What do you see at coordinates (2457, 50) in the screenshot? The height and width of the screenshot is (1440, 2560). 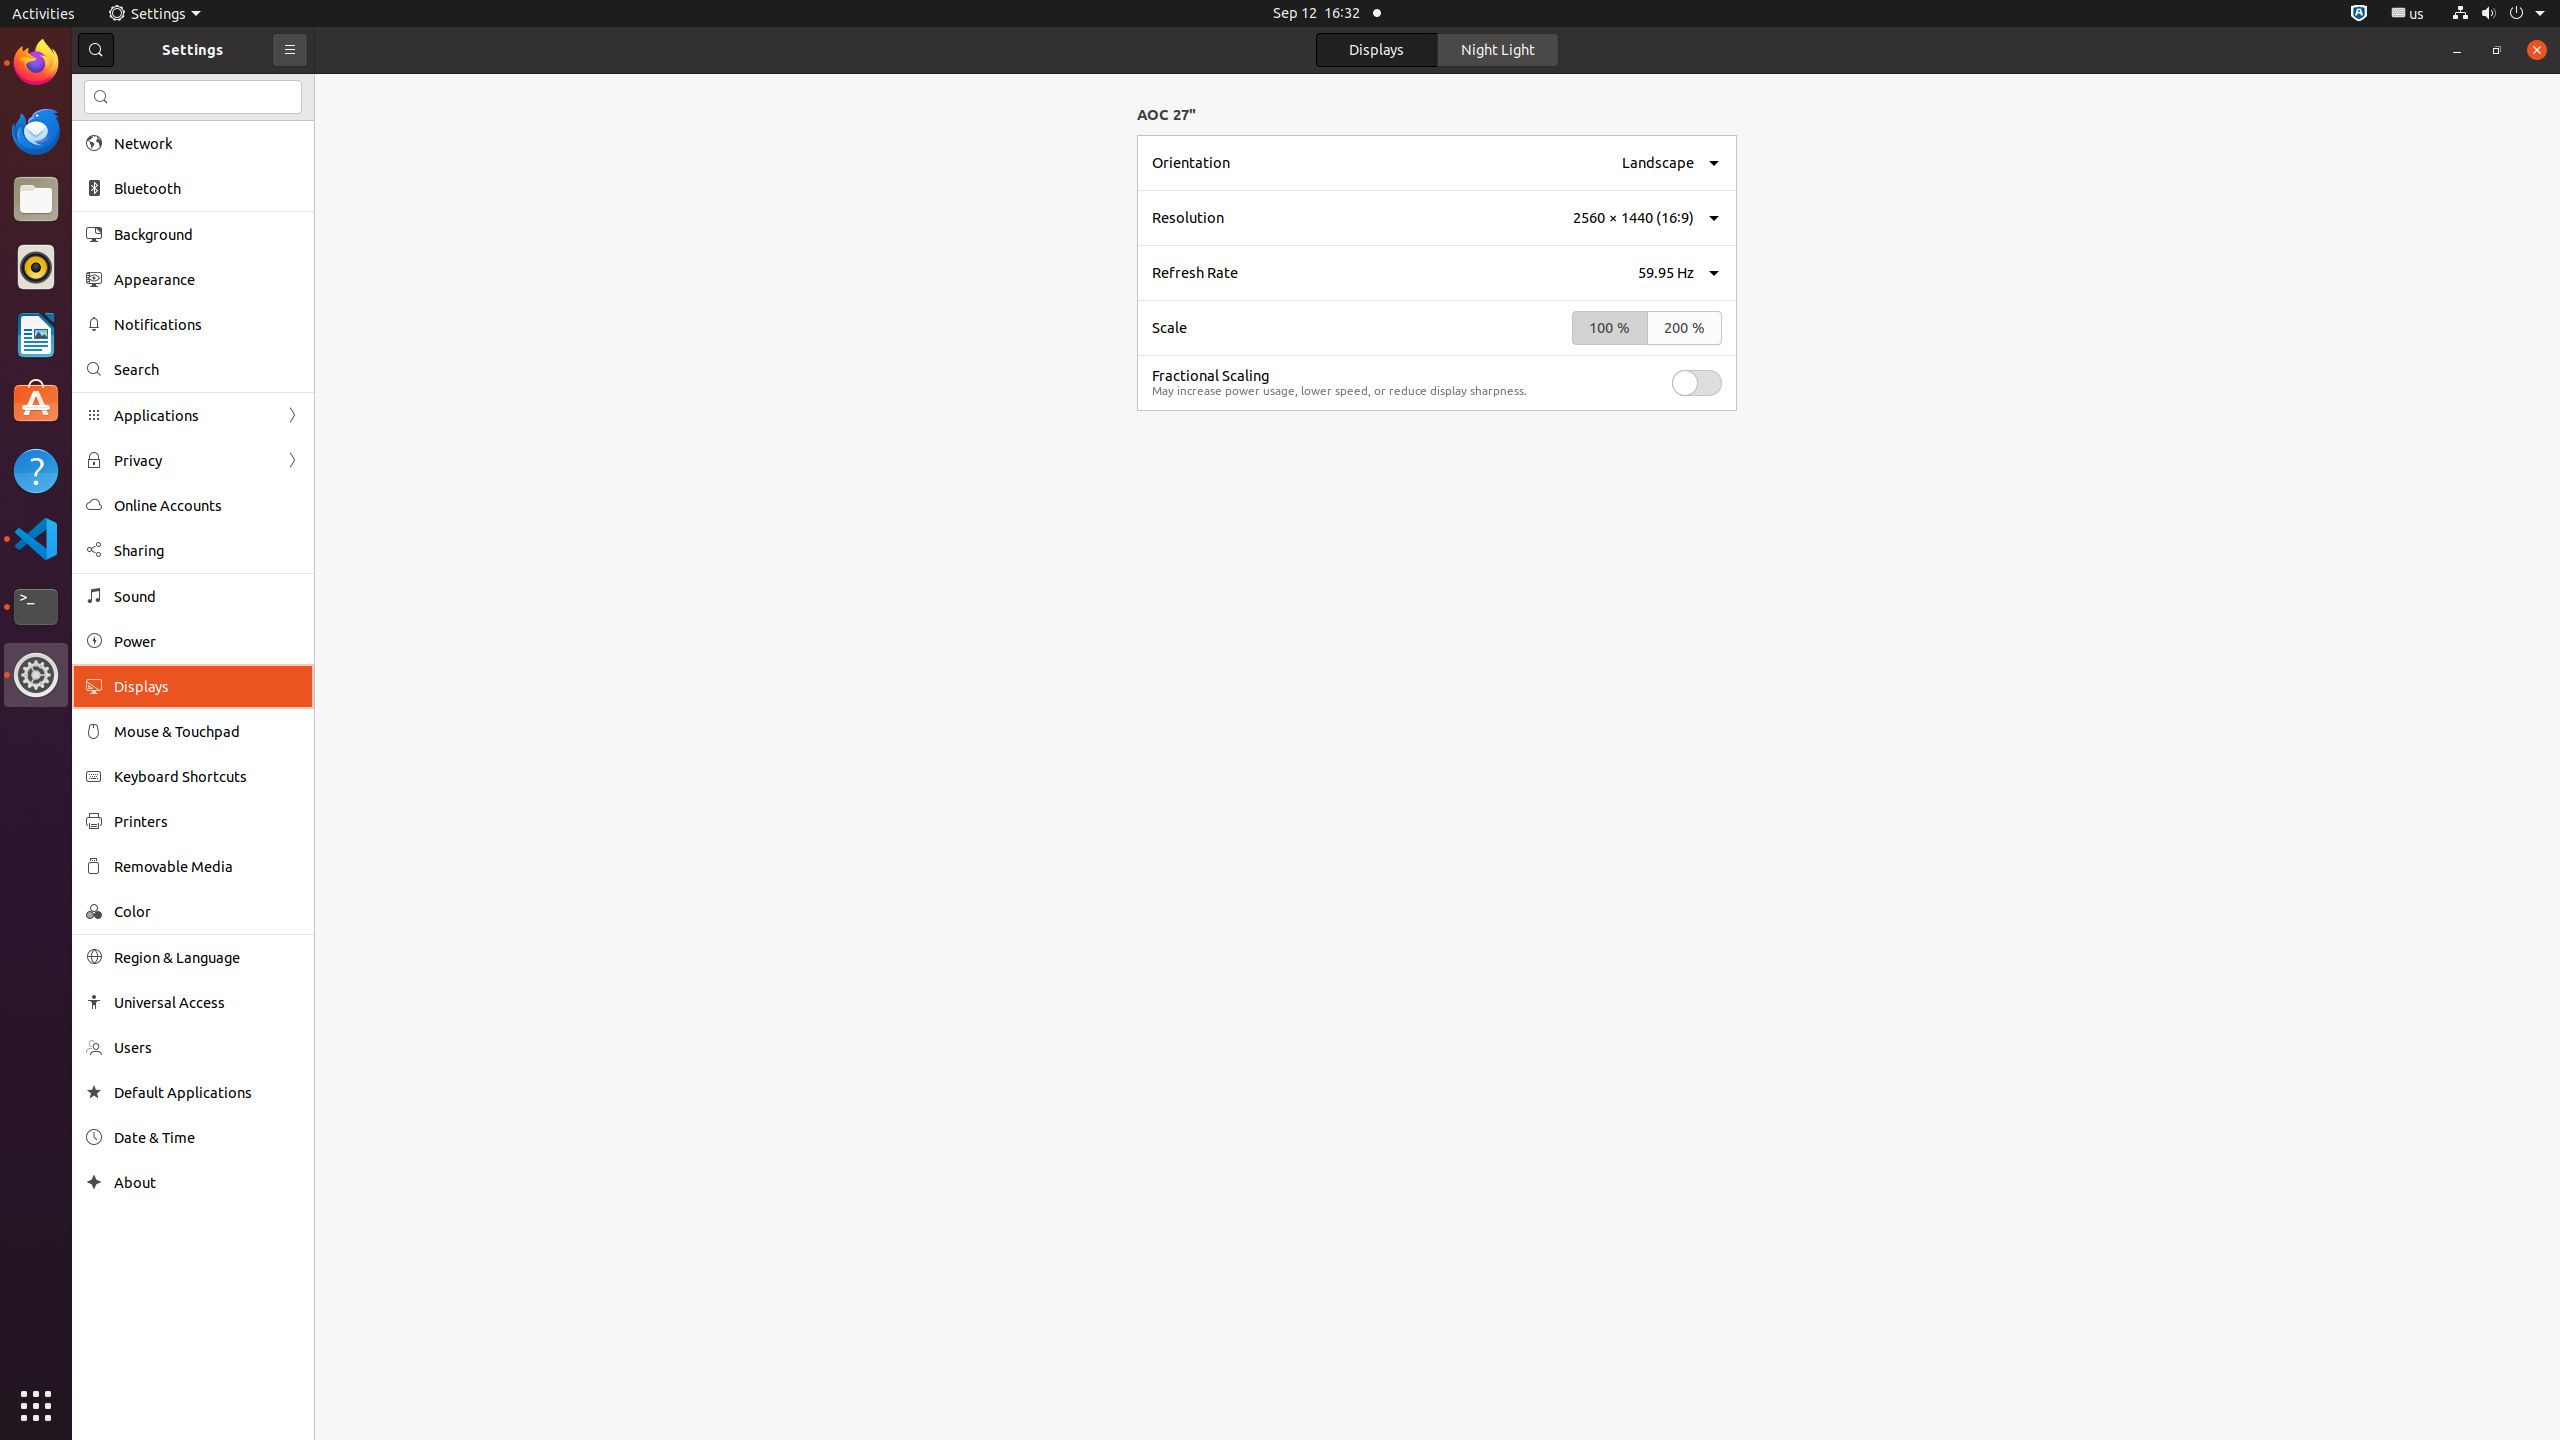 I see `Minimize` at bounding box center [2457, 50].